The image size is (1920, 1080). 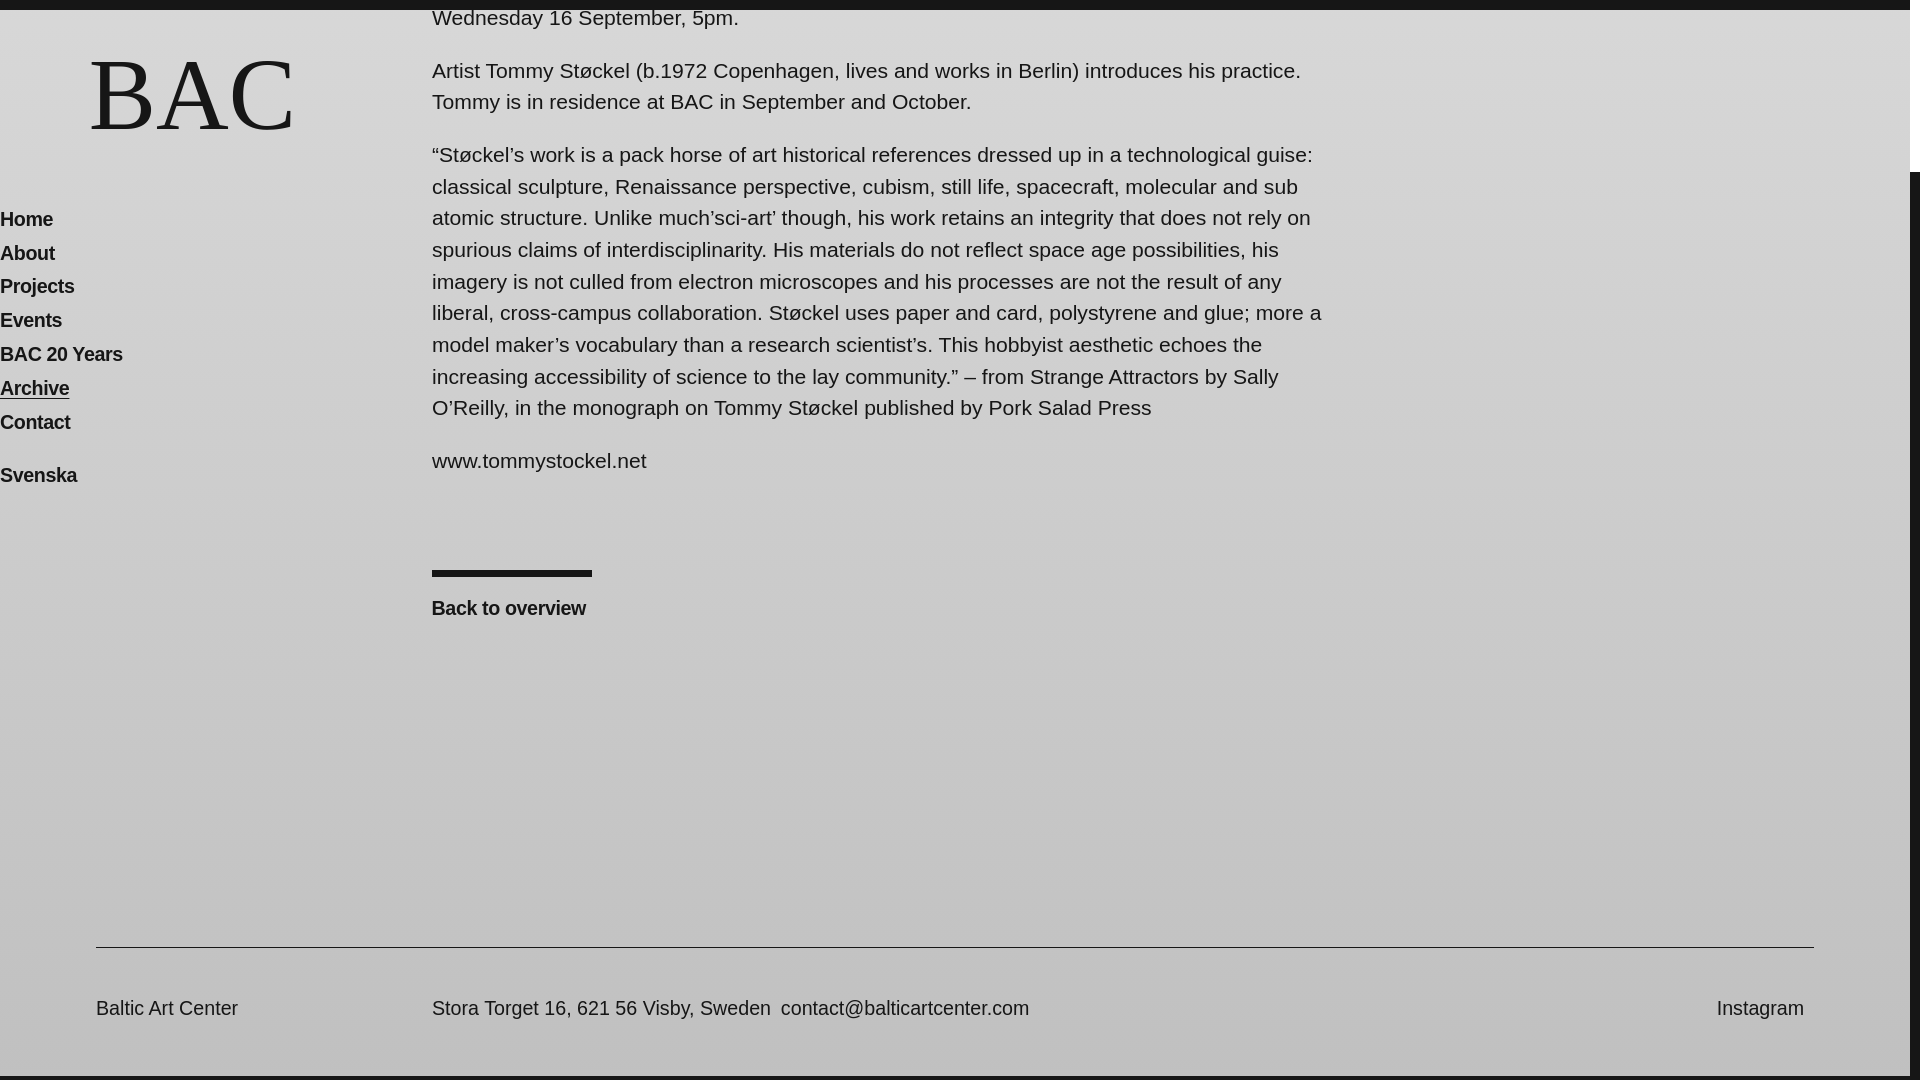 I want to click on Archive, so click(x=34, y=182).